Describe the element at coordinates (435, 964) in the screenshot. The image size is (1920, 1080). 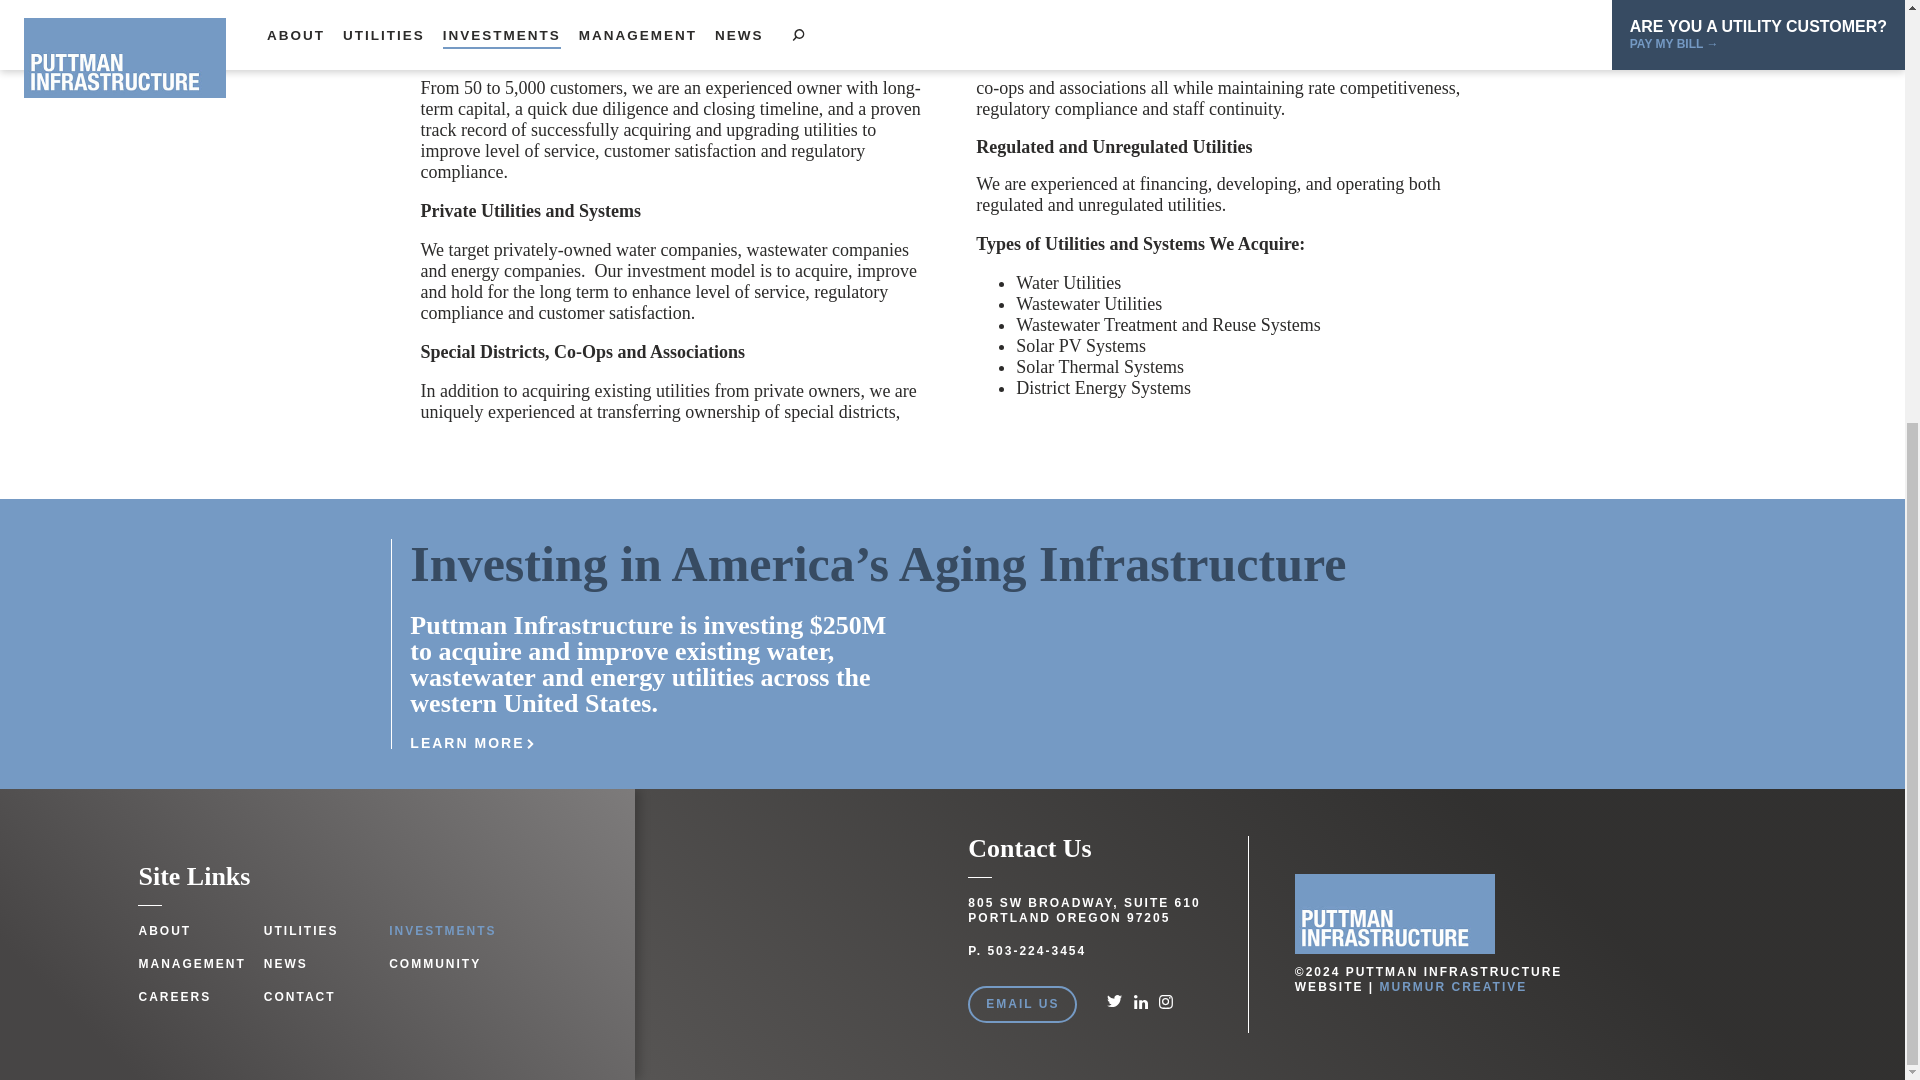
I see `COMMUNITY` at that location.